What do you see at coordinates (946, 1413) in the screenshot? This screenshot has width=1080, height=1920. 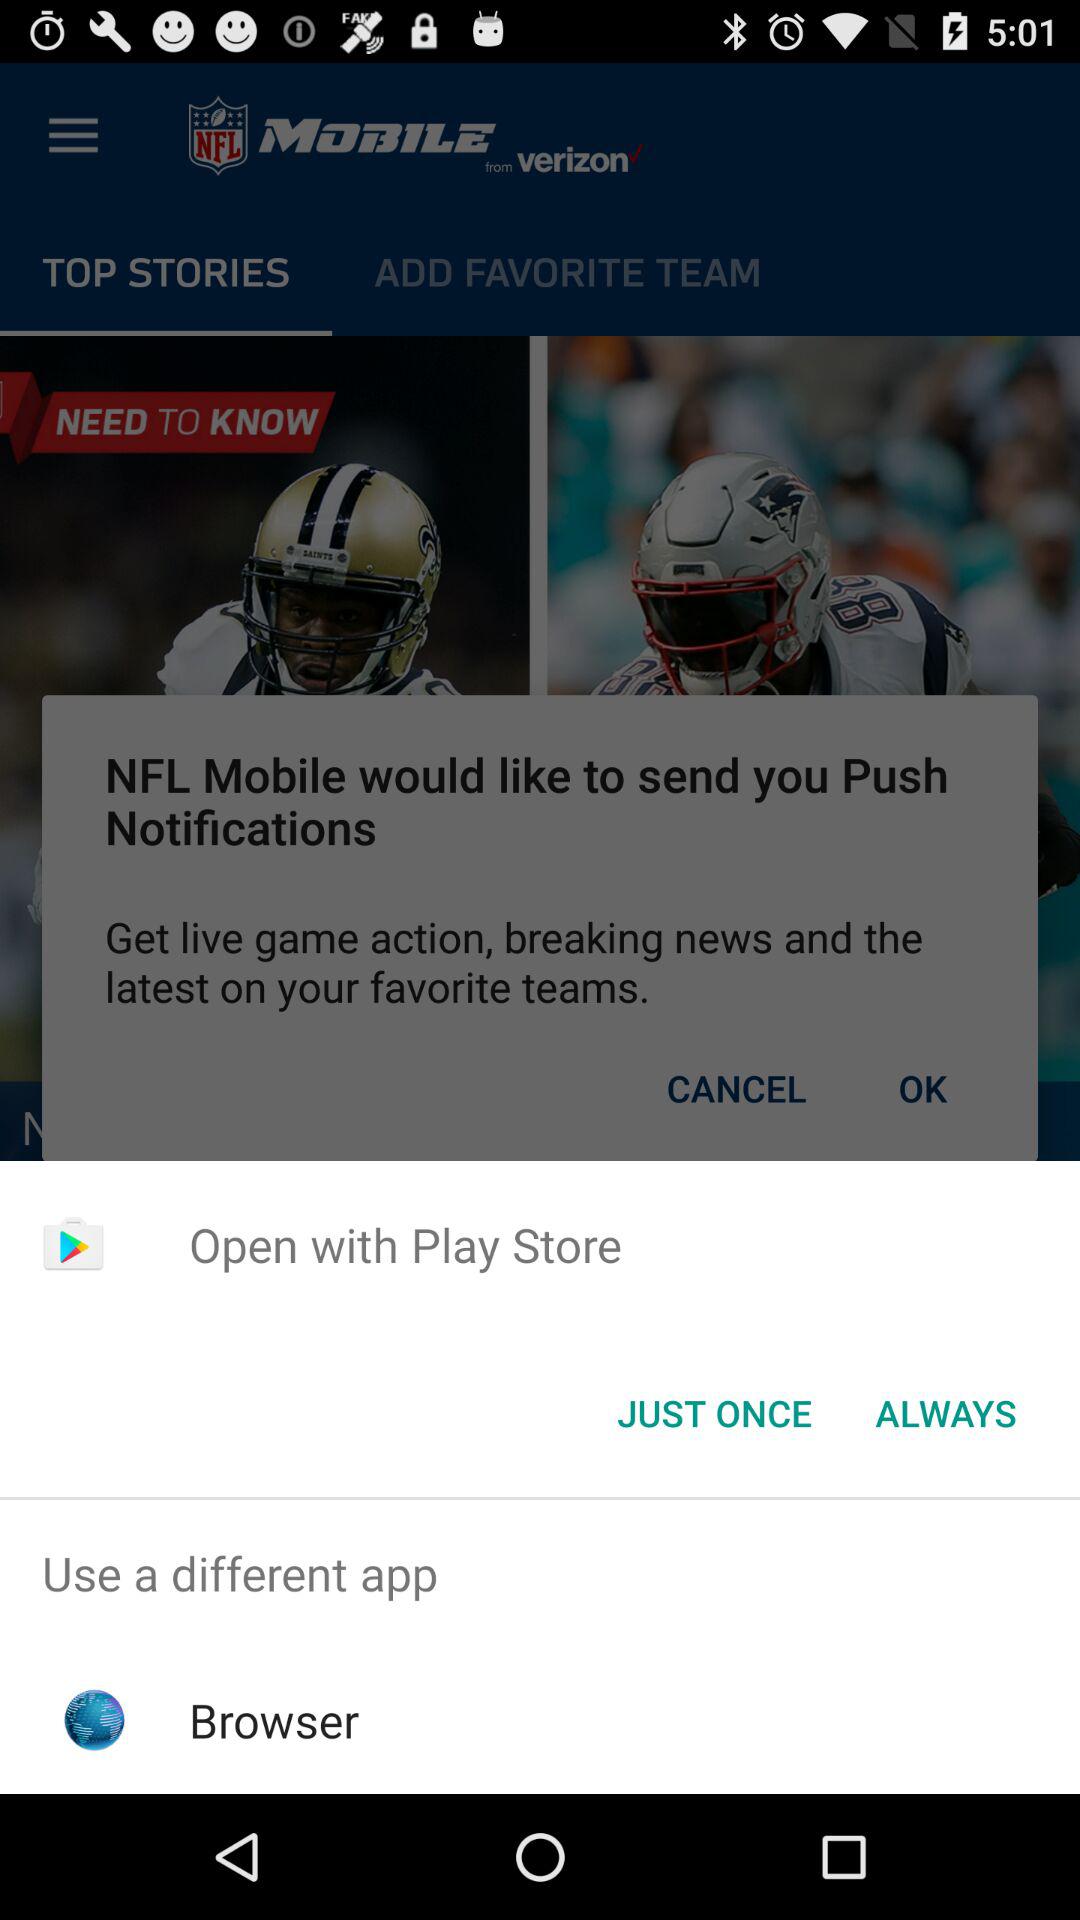 I see `swipe to the always` at bounding box center [946, 1413].